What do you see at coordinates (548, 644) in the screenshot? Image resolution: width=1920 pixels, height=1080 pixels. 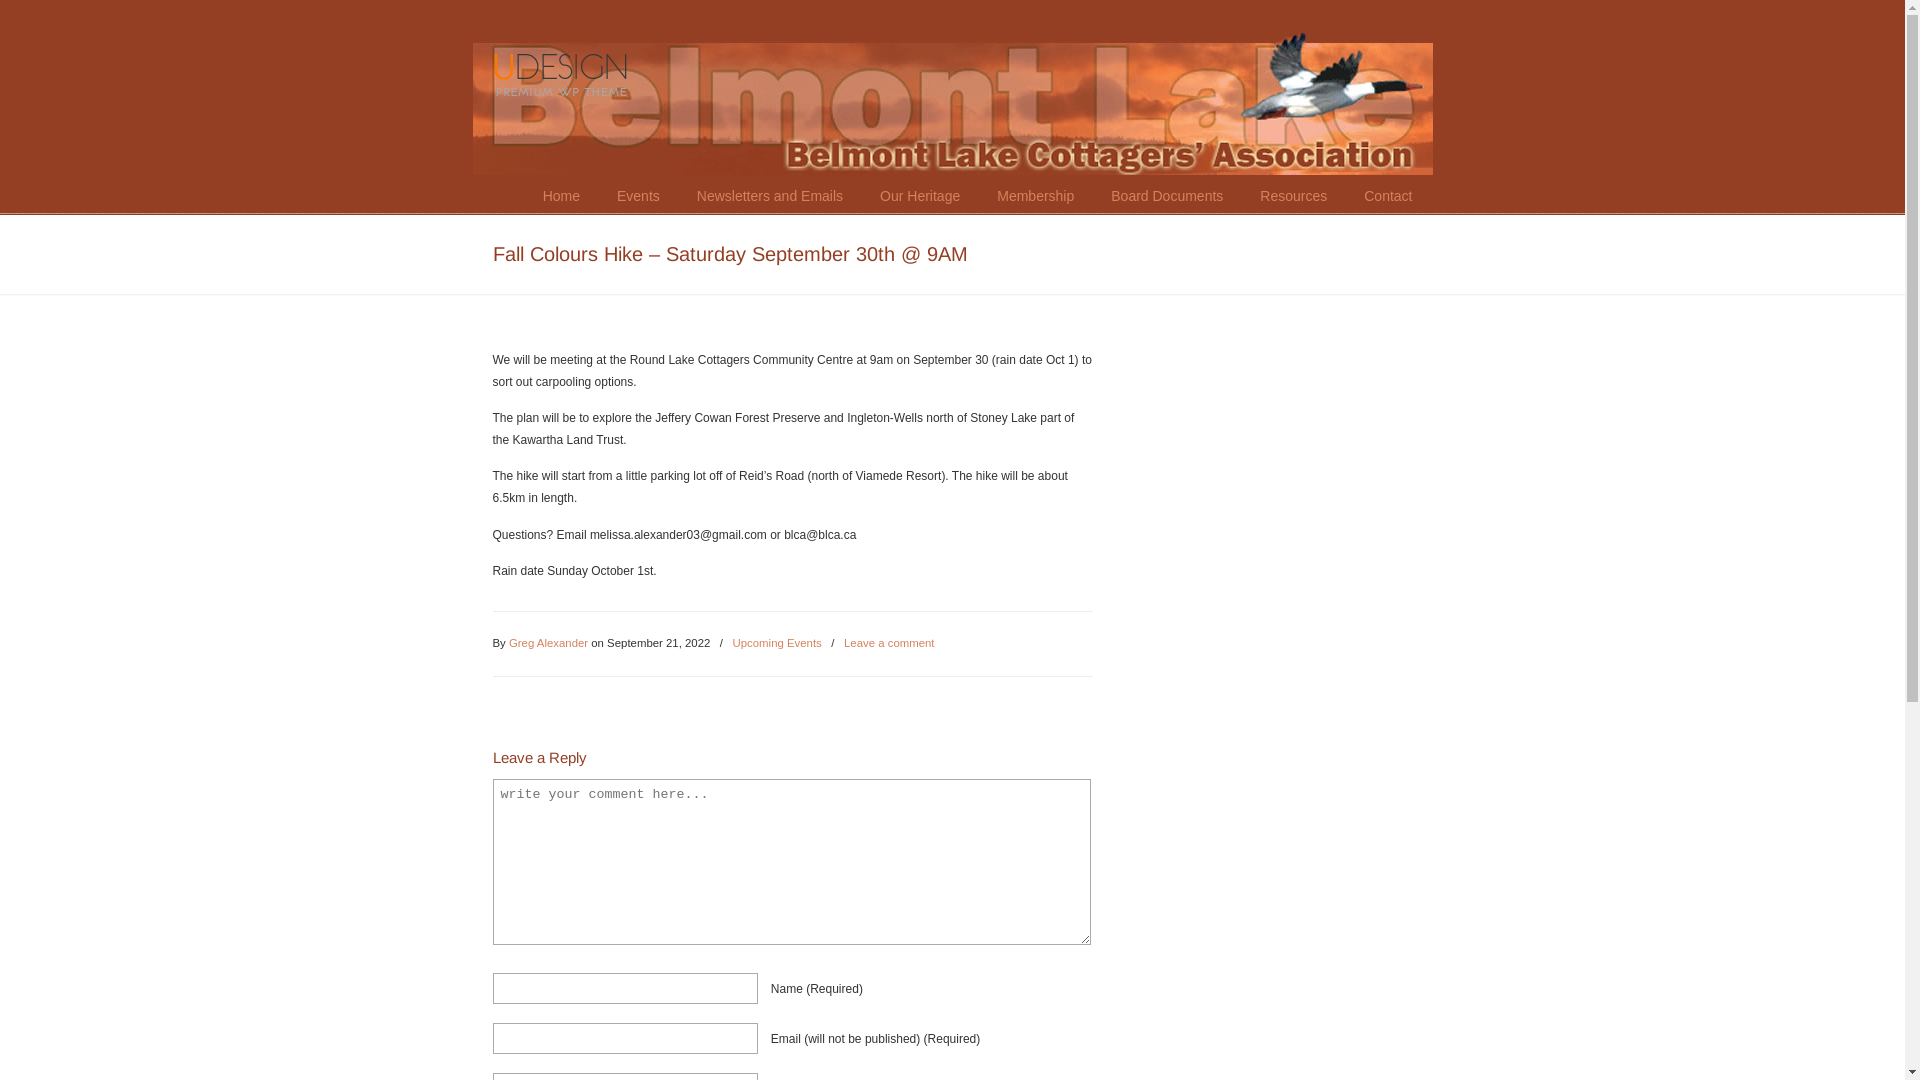 I see `Greg Alexander` at bounding box center [548, 644].